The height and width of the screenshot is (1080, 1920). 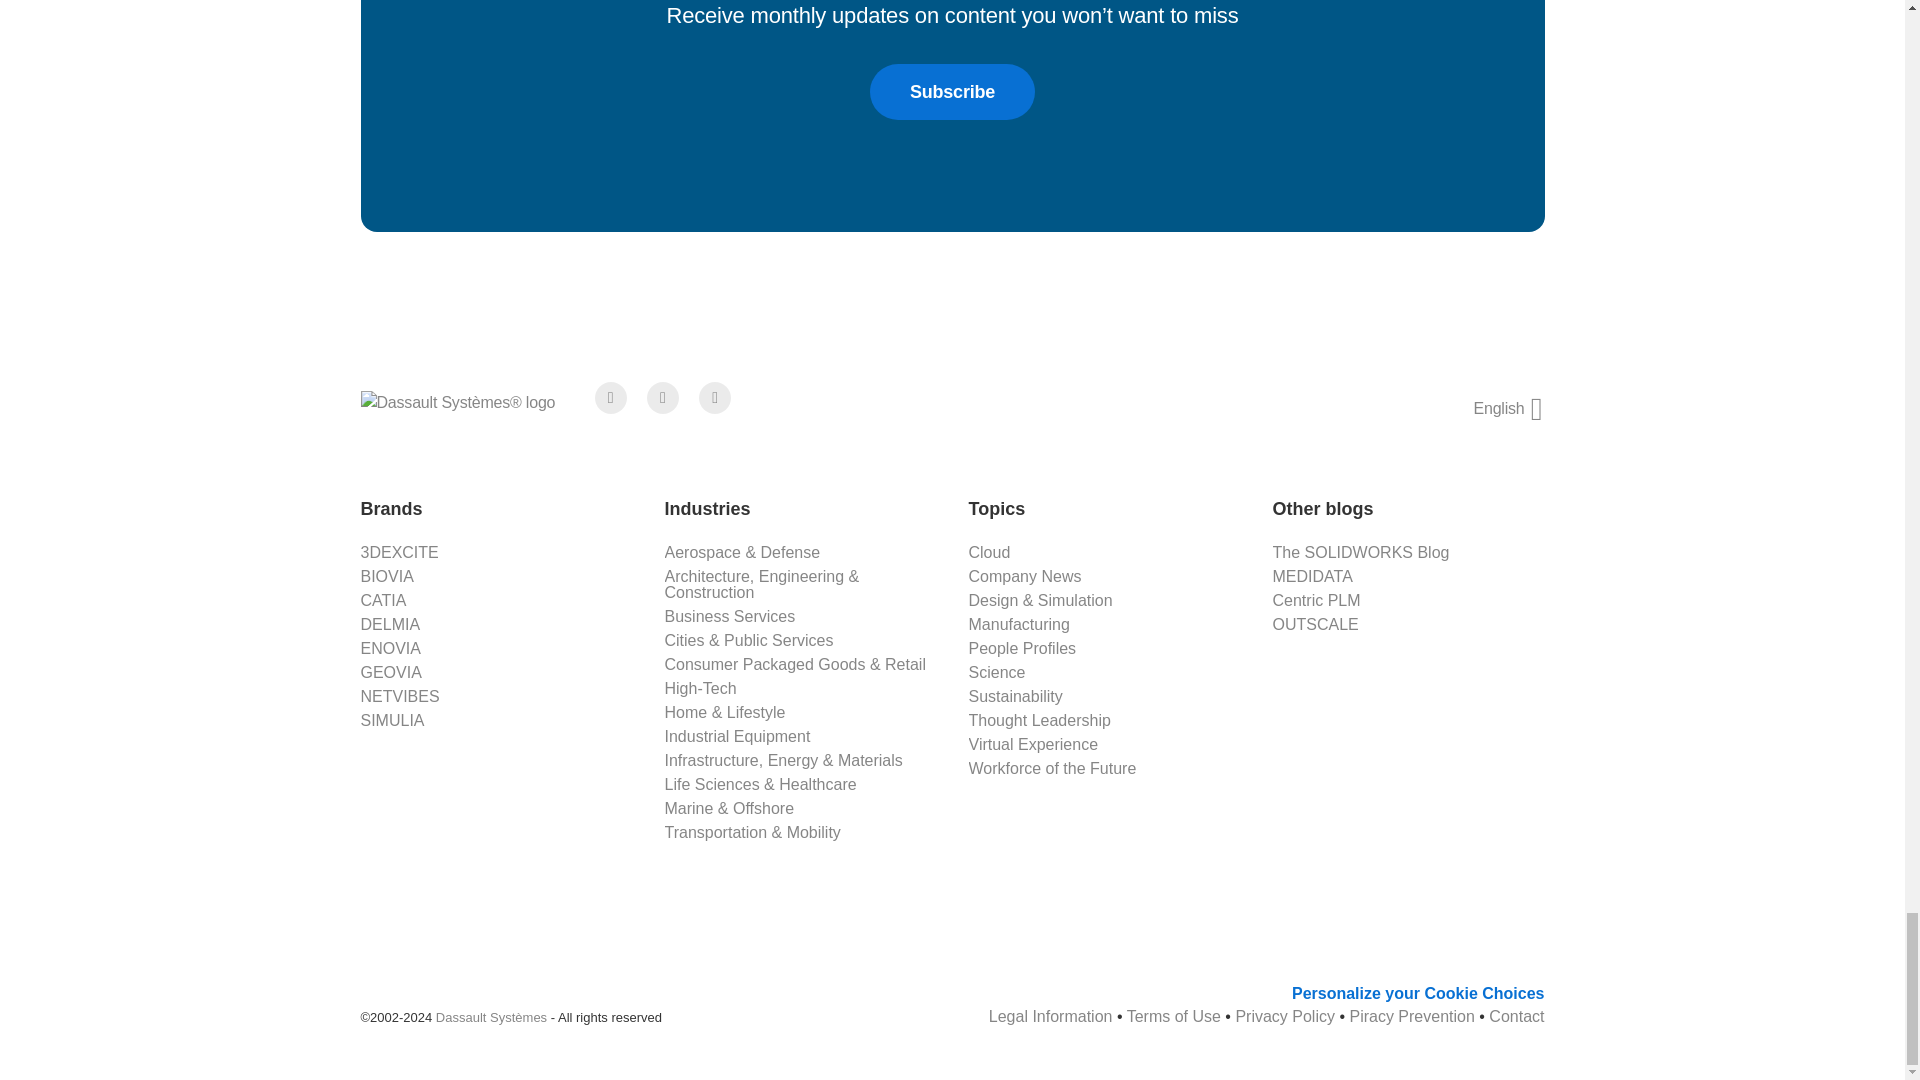 What do you see at coordinates (663, 398) in the screenshot?
I see `Twitter account` at bounding box center [663, 398].